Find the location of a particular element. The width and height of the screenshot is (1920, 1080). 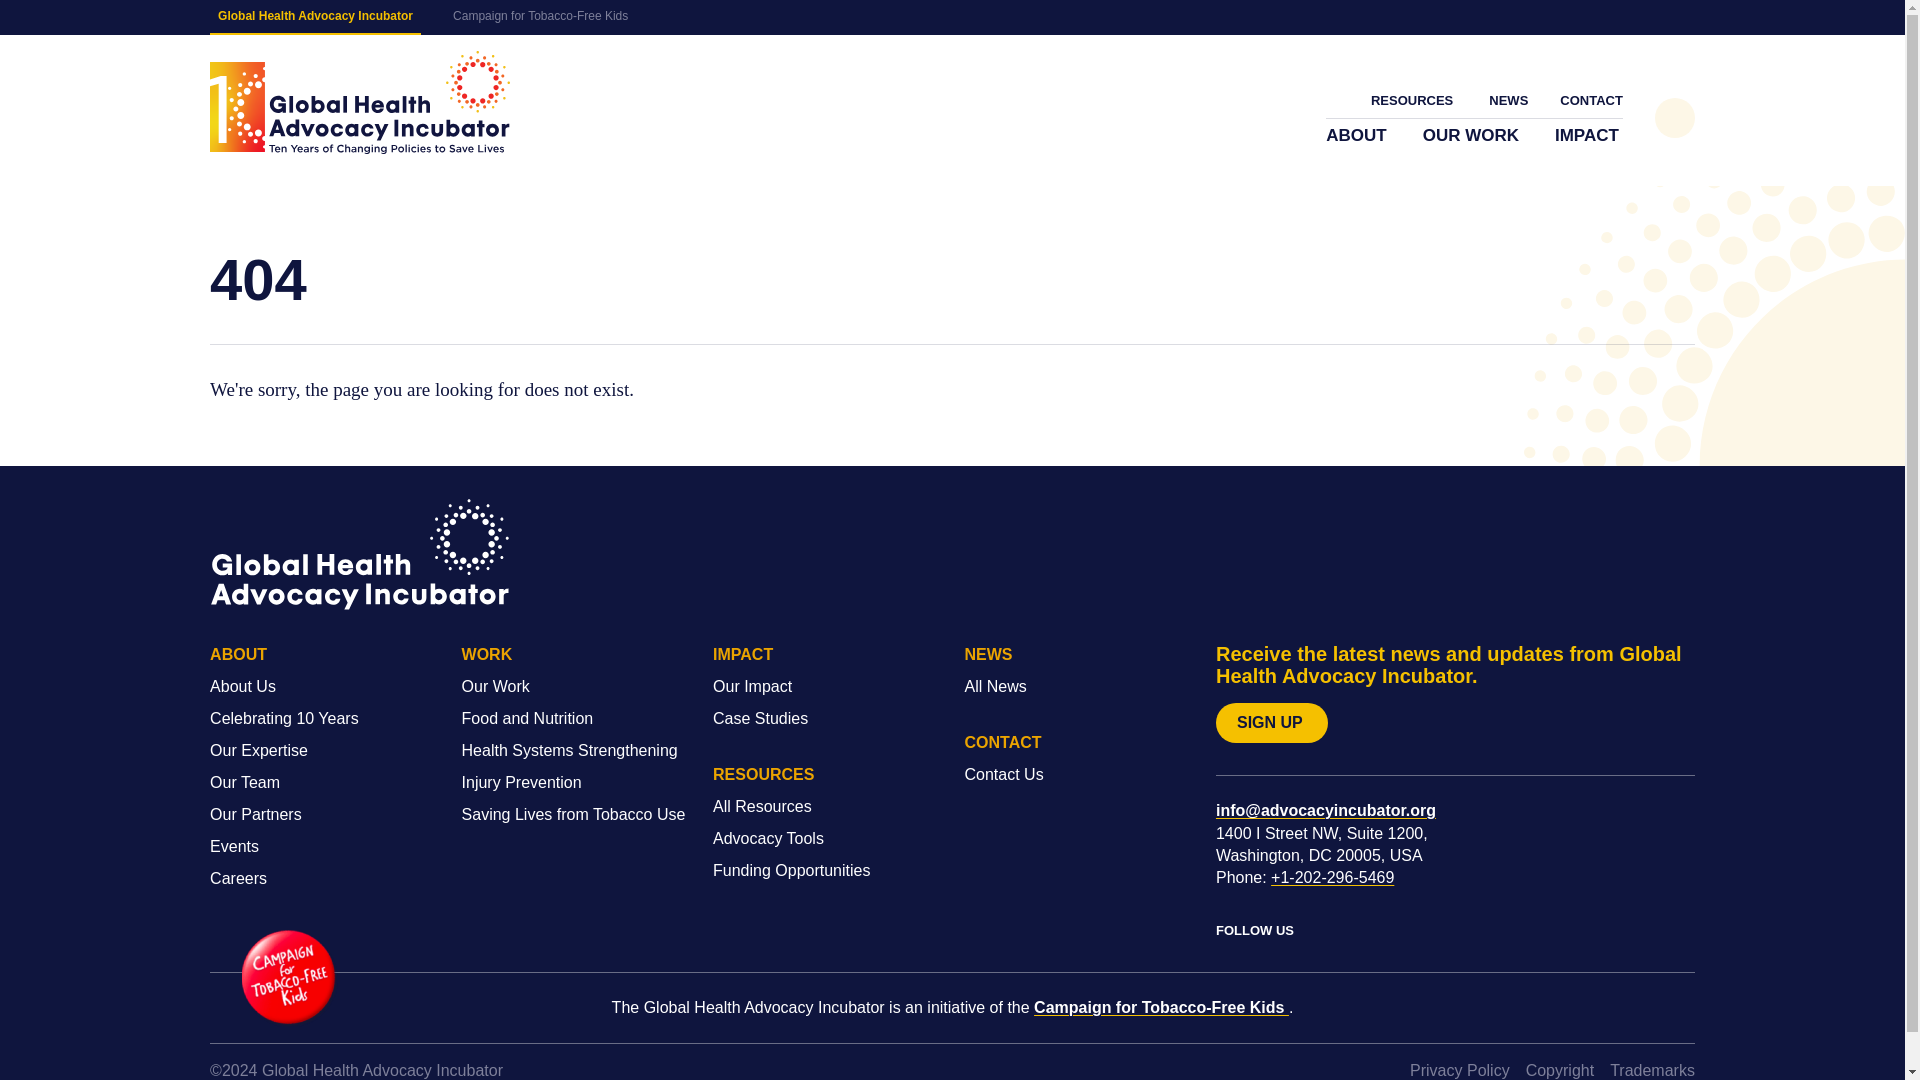

Global Health Advocacy Incubator is located at coordinates (314, 17).